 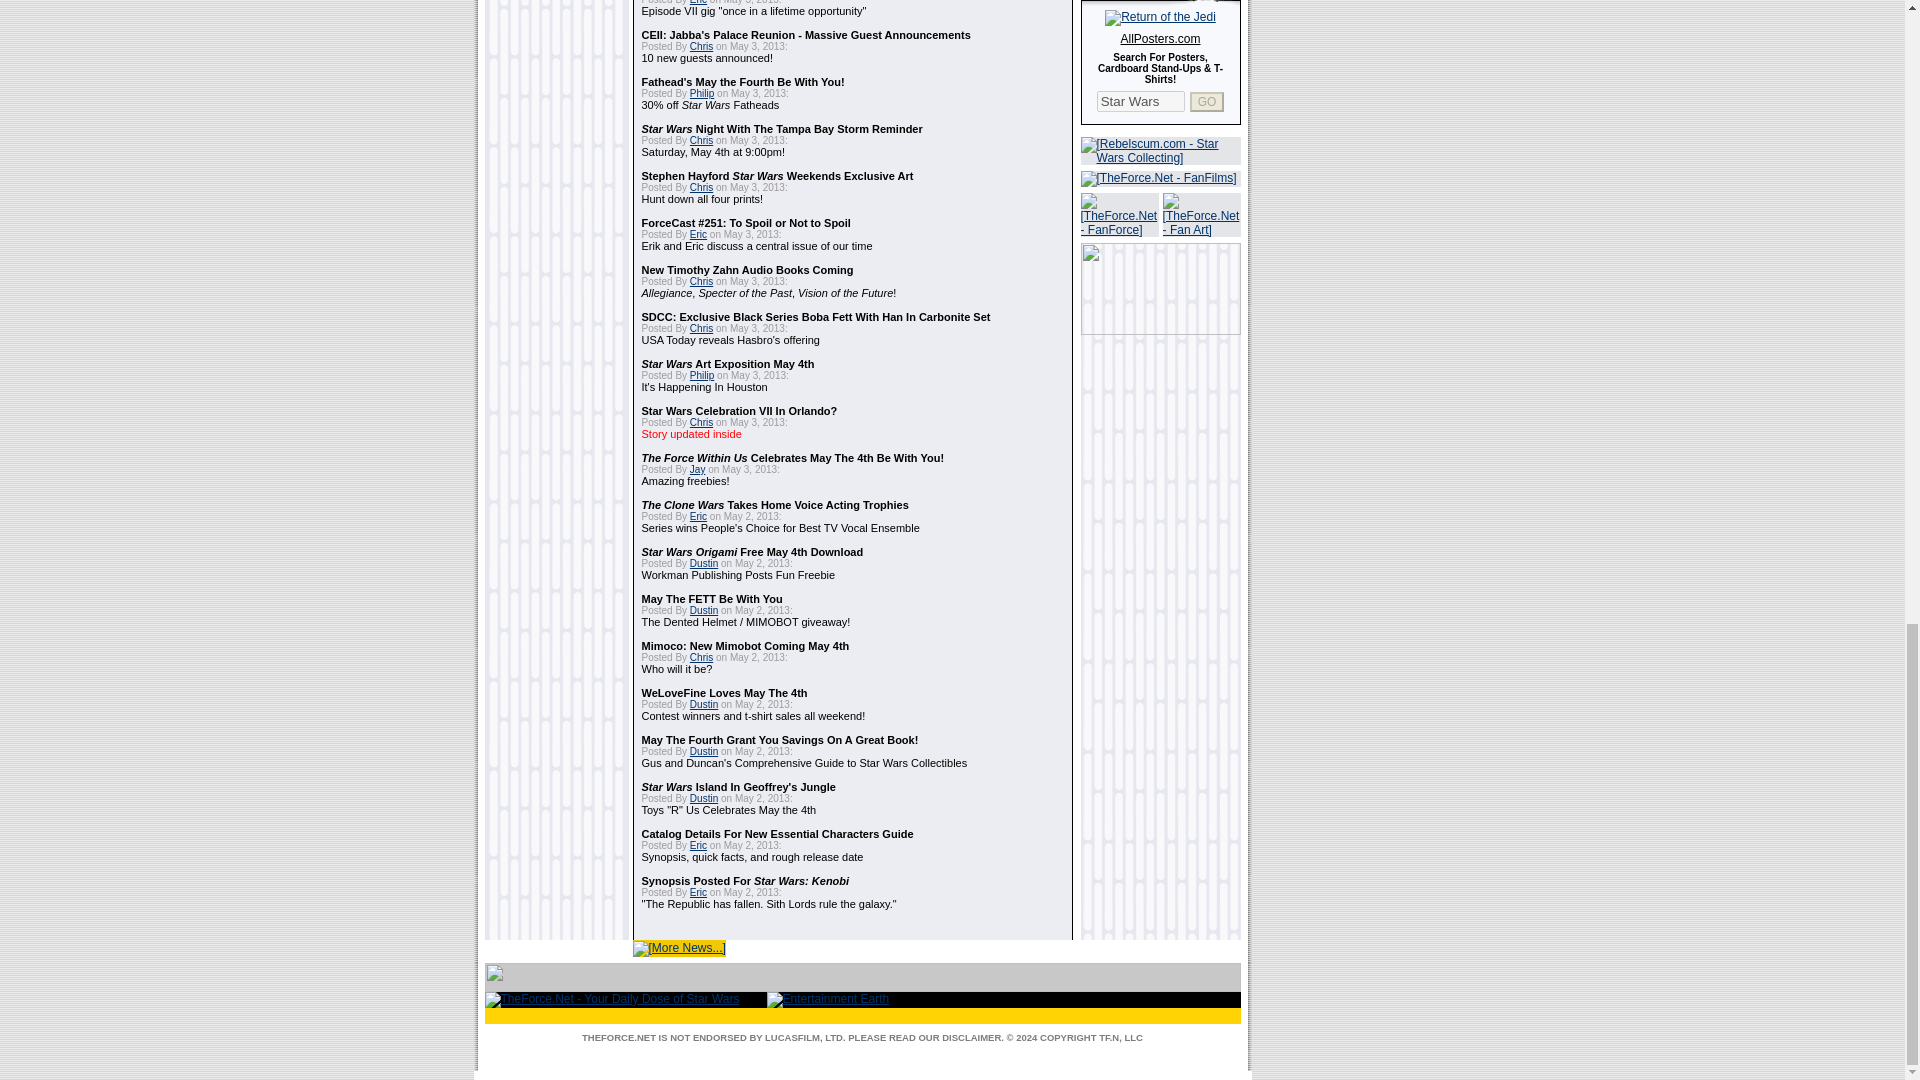 I want to click on Star Wars, so click(x=1140, y=101).